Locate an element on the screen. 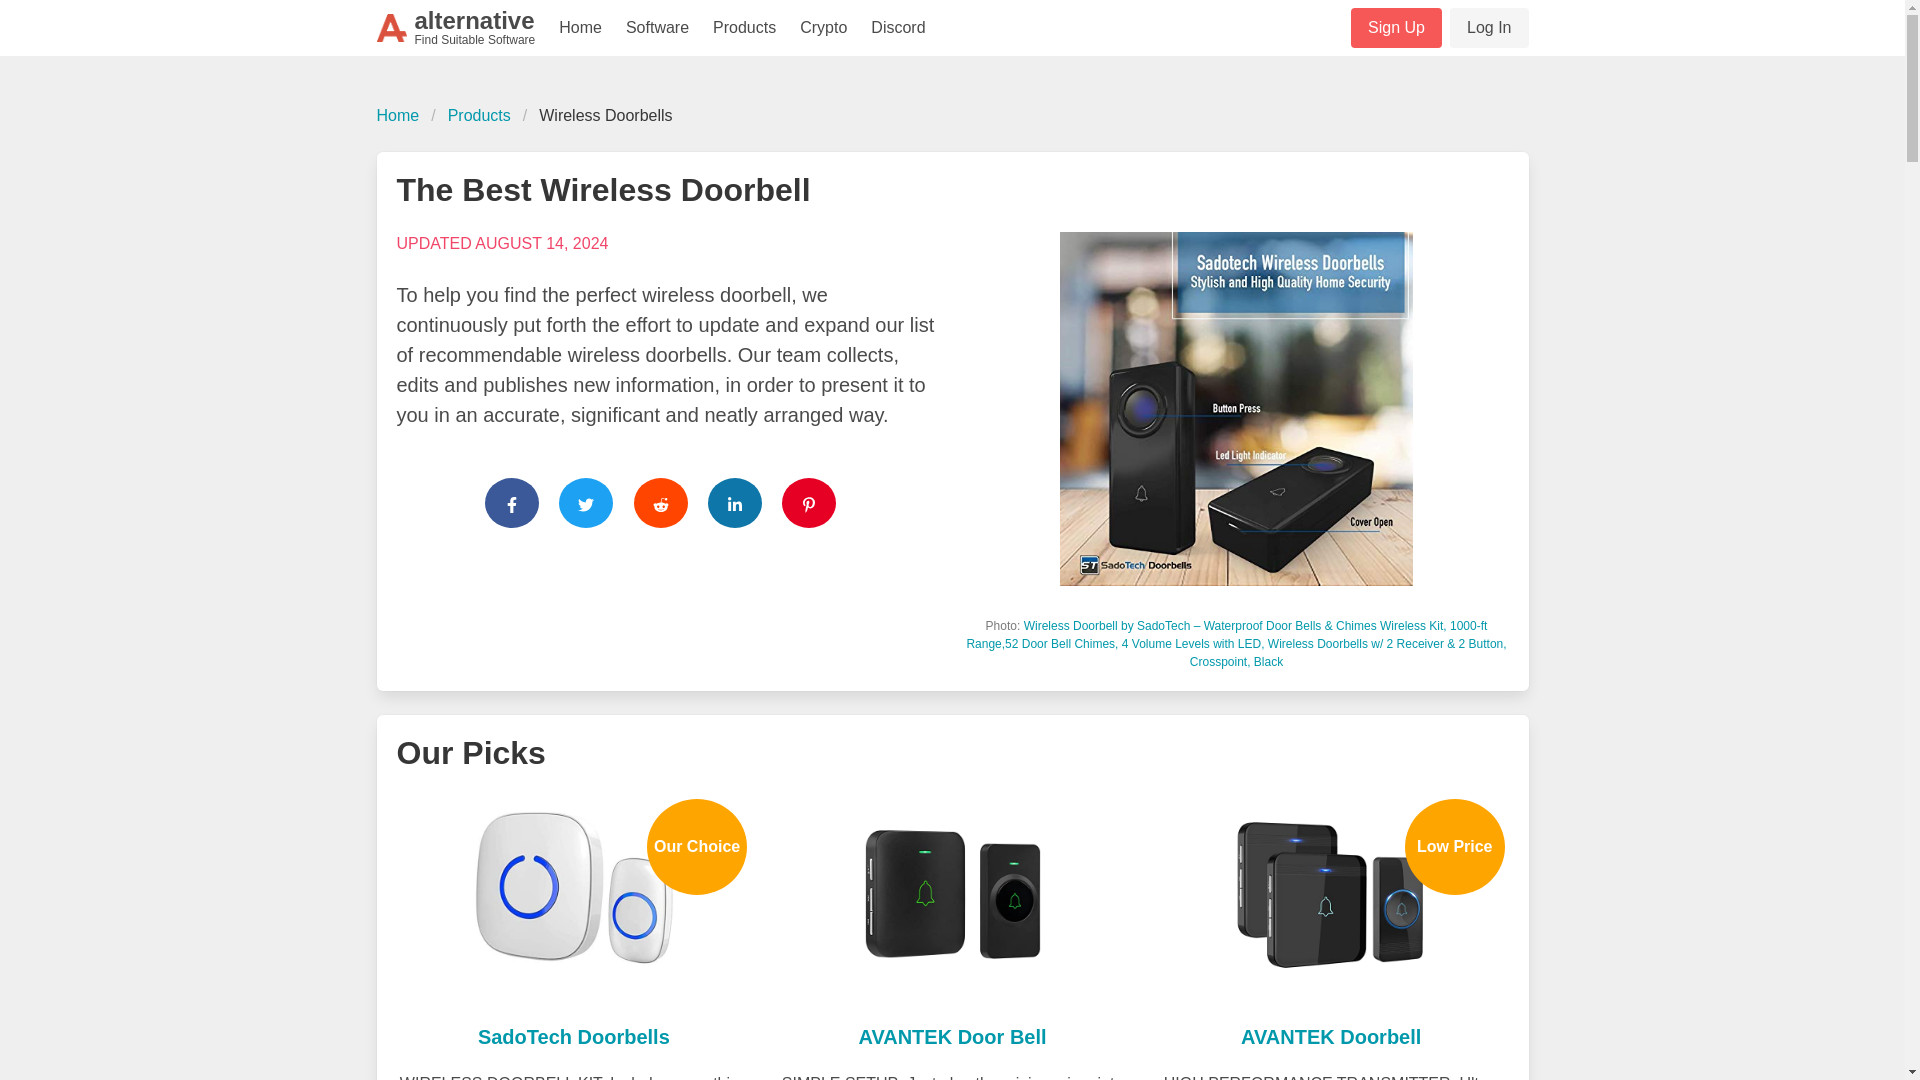 This screenshot has height=1080, width=1920. AVANTEK Door Bell is located at coordinates (952, 1036).